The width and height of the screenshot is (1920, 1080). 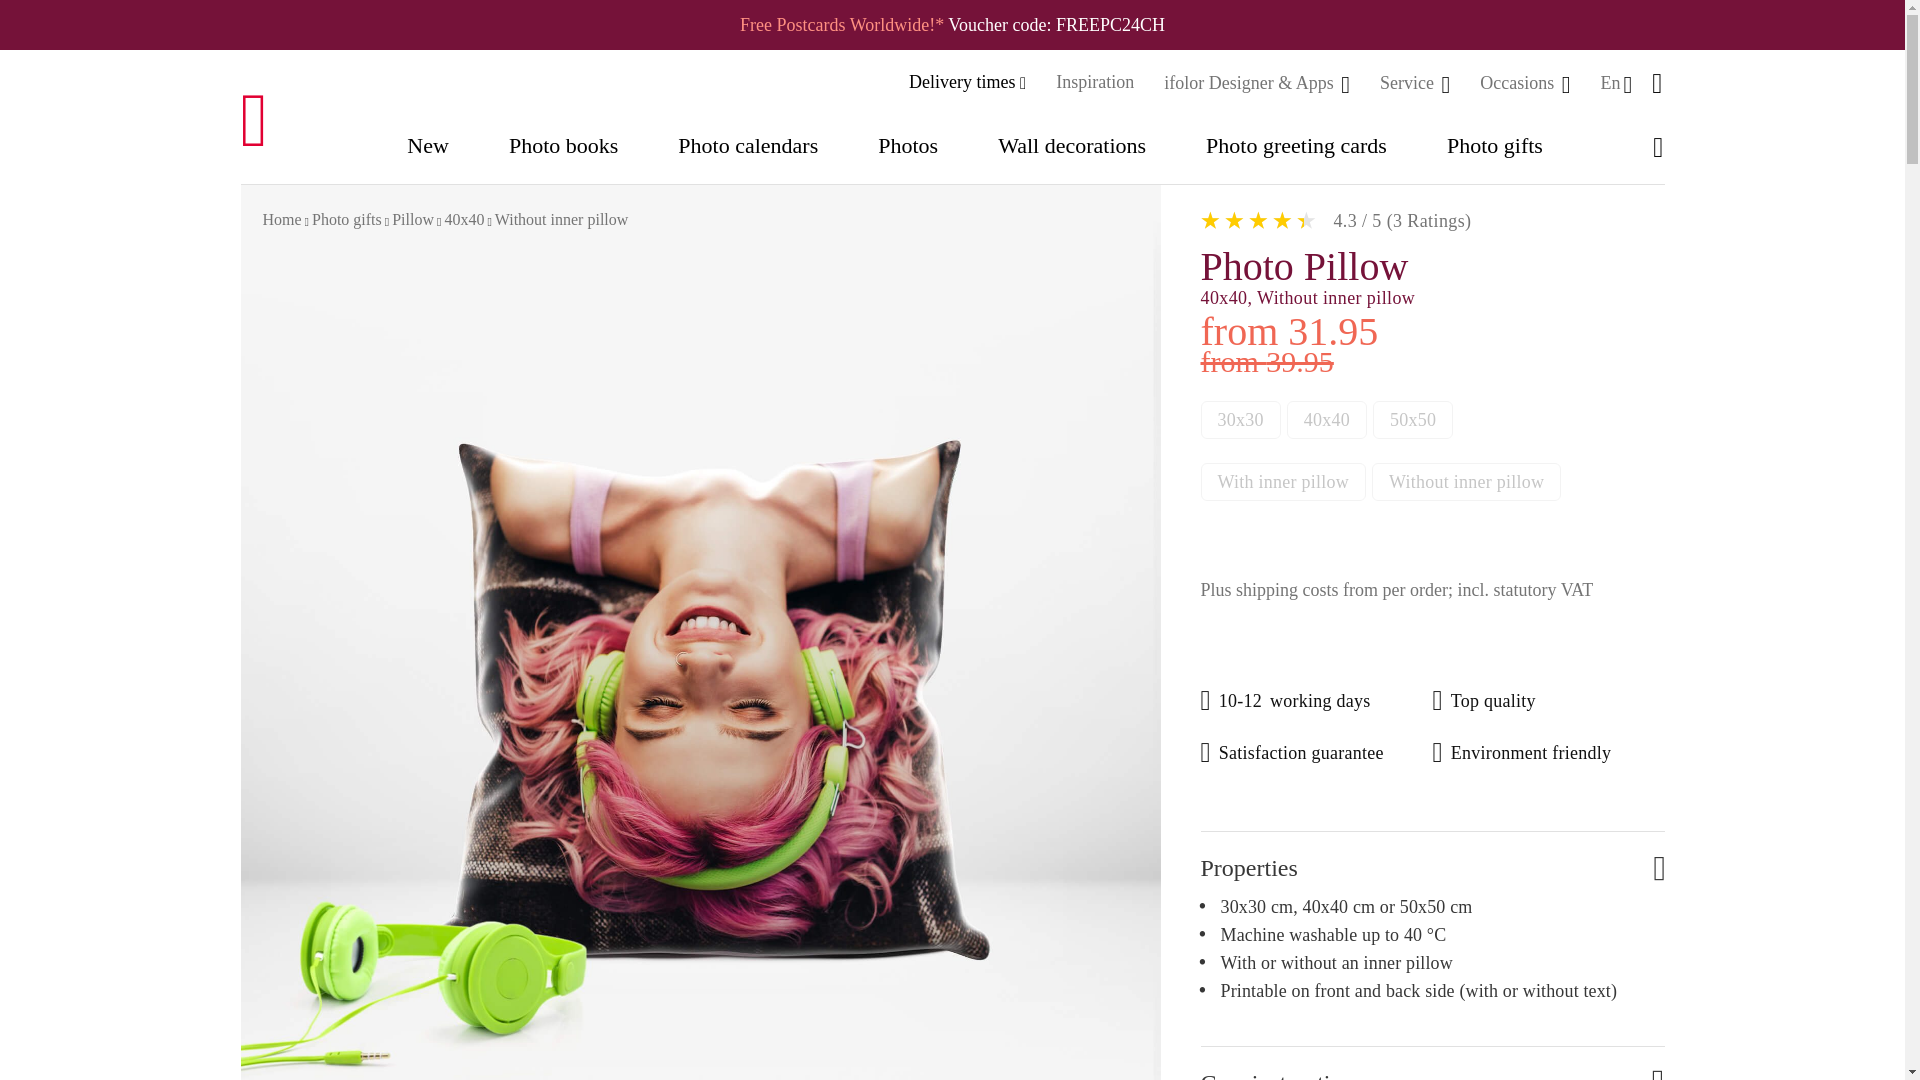 What do you see at coordinates (967, 82) in the screenshot?
I see `Delivery times` at bounding box center [967, 82].